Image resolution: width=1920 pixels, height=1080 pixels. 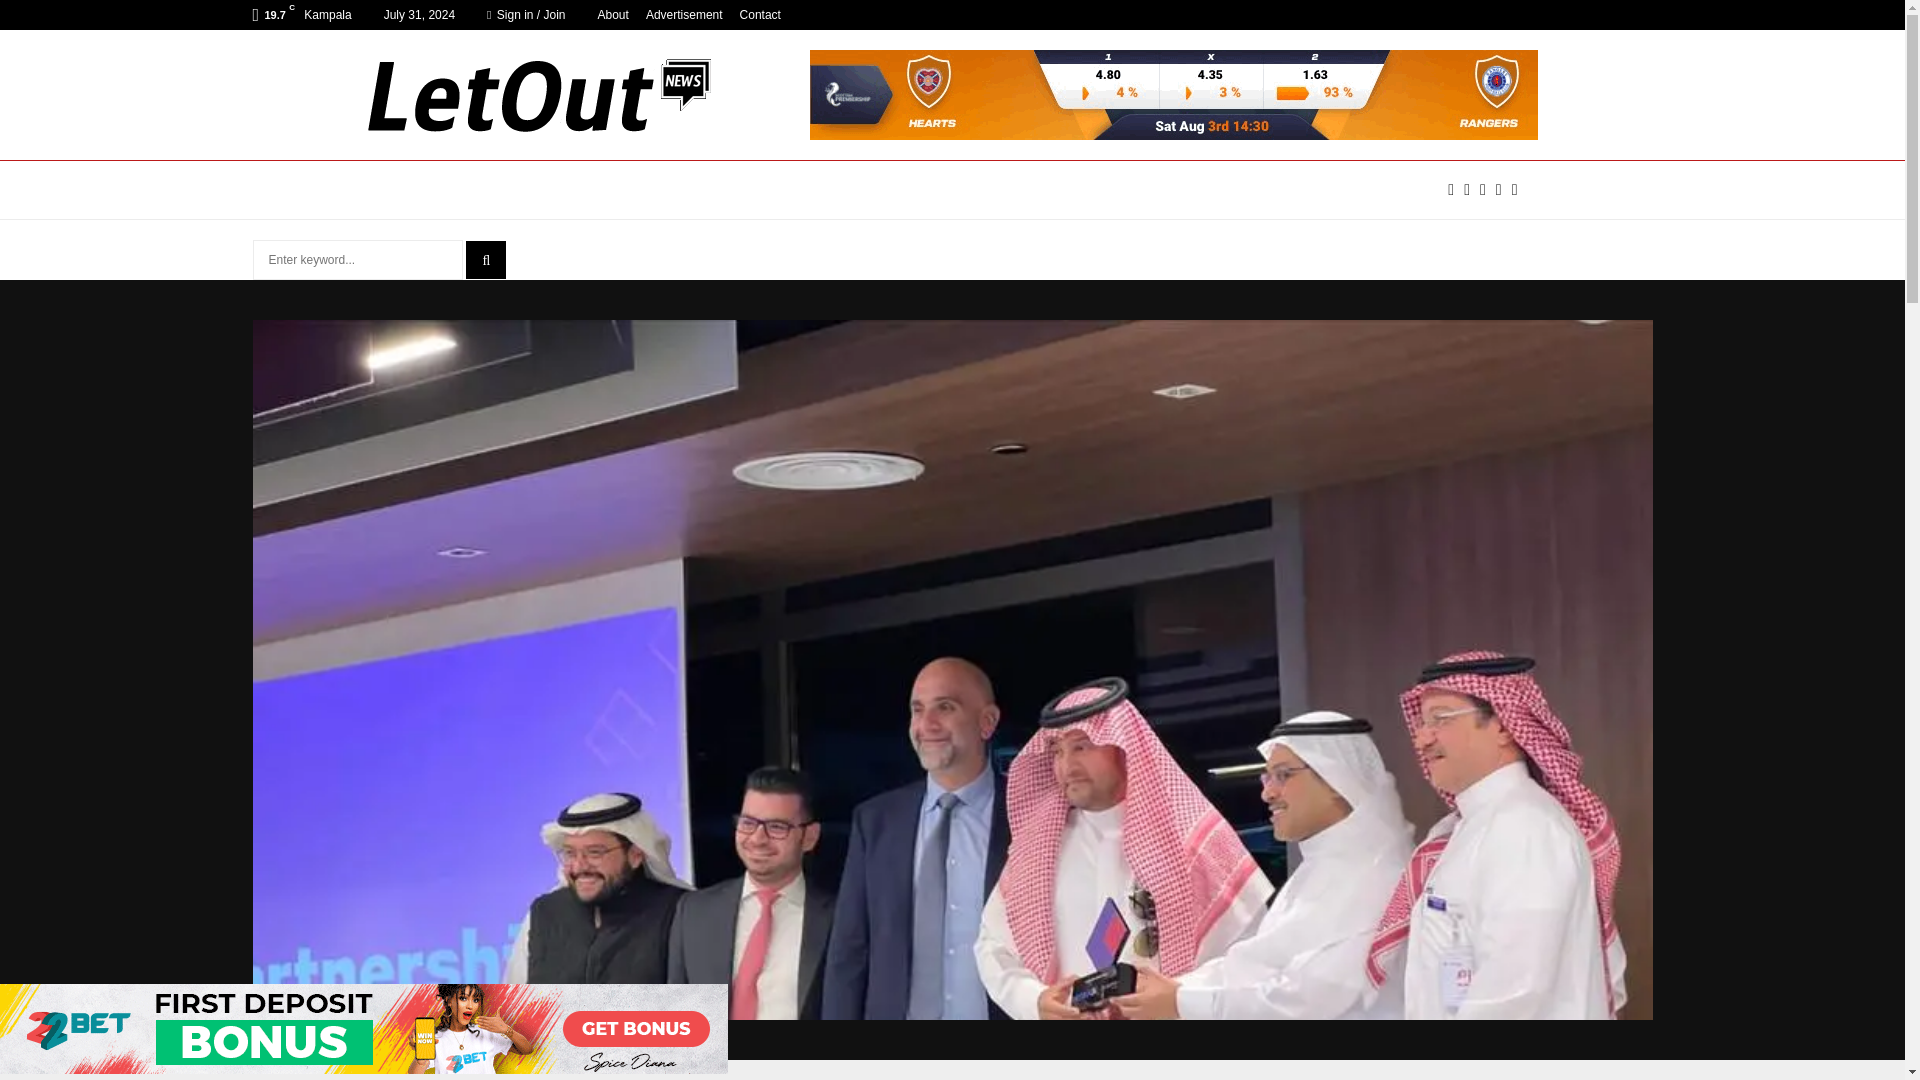 I want to click on BUSINESS, so click(x=624, y=190).